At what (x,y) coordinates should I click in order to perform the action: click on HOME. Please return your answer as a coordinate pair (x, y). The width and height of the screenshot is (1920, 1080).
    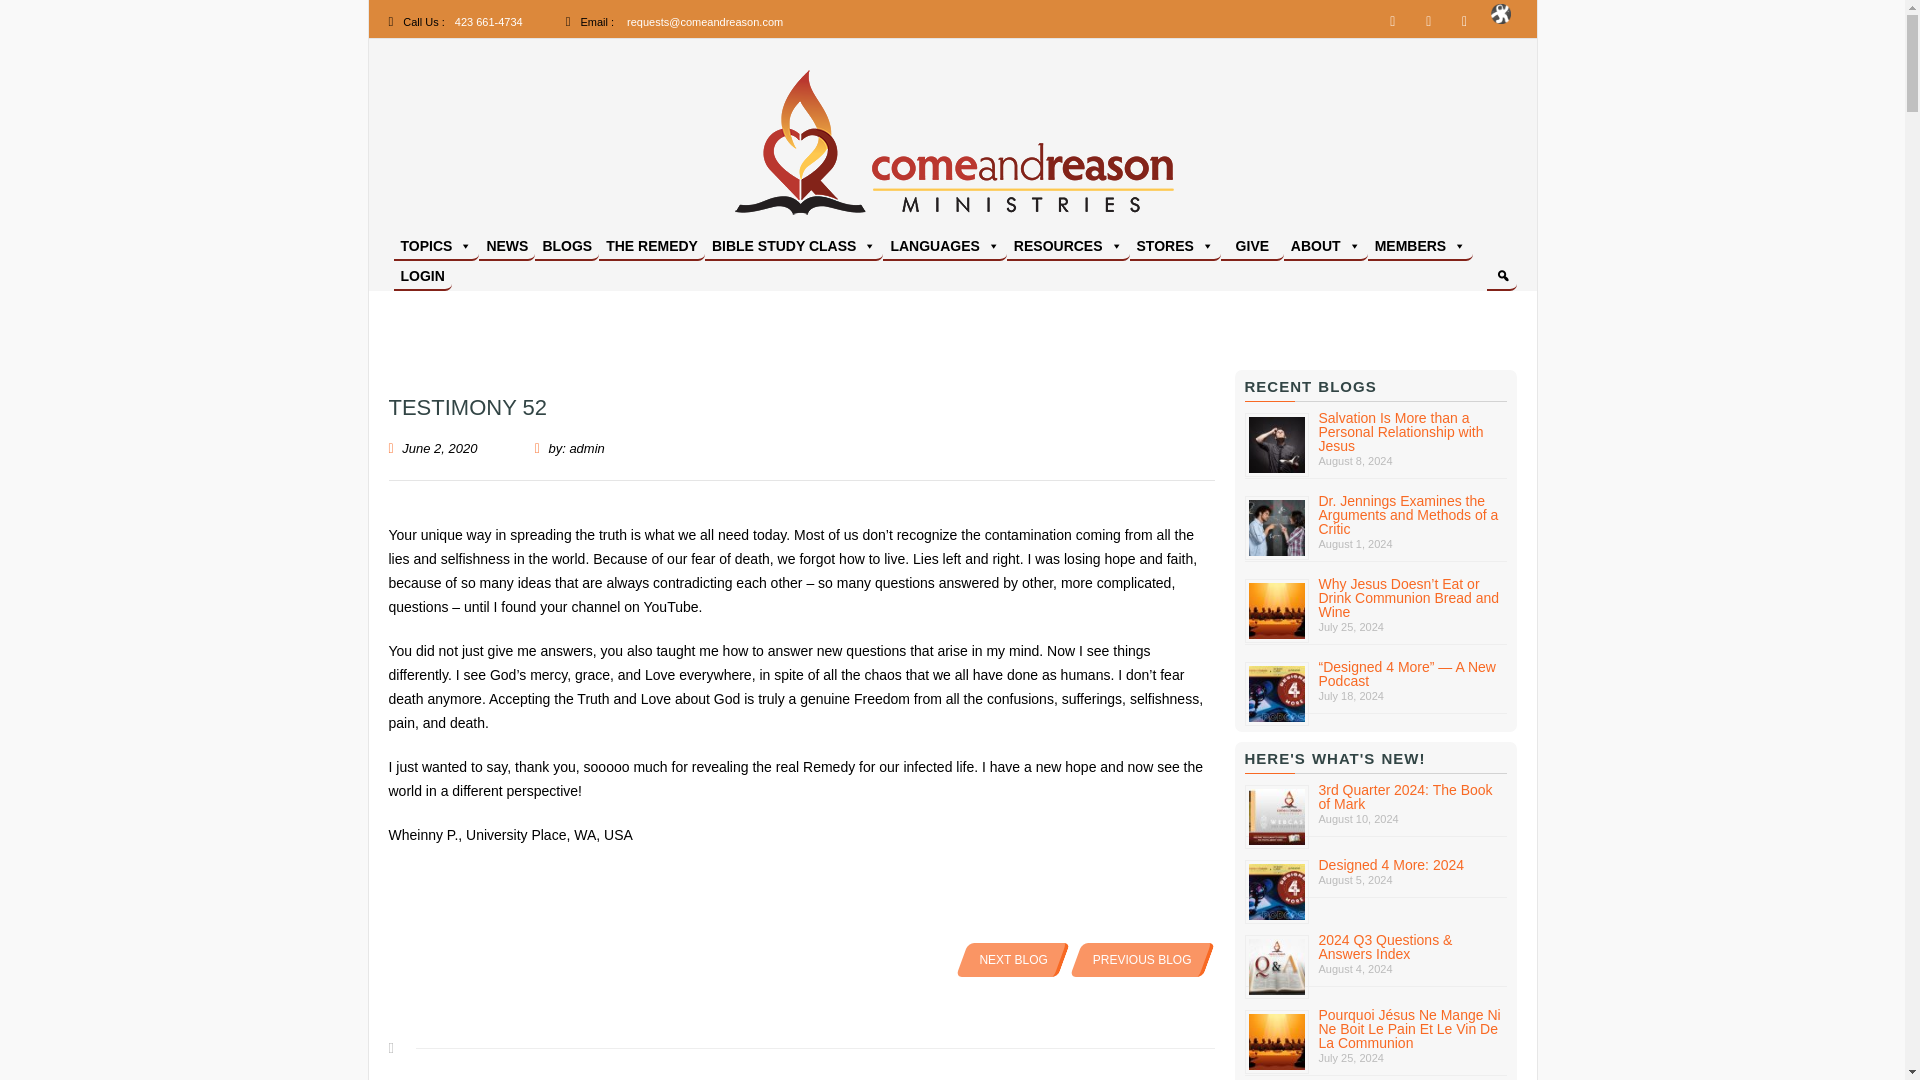
    Looking at the image, I should click on (952, 148).